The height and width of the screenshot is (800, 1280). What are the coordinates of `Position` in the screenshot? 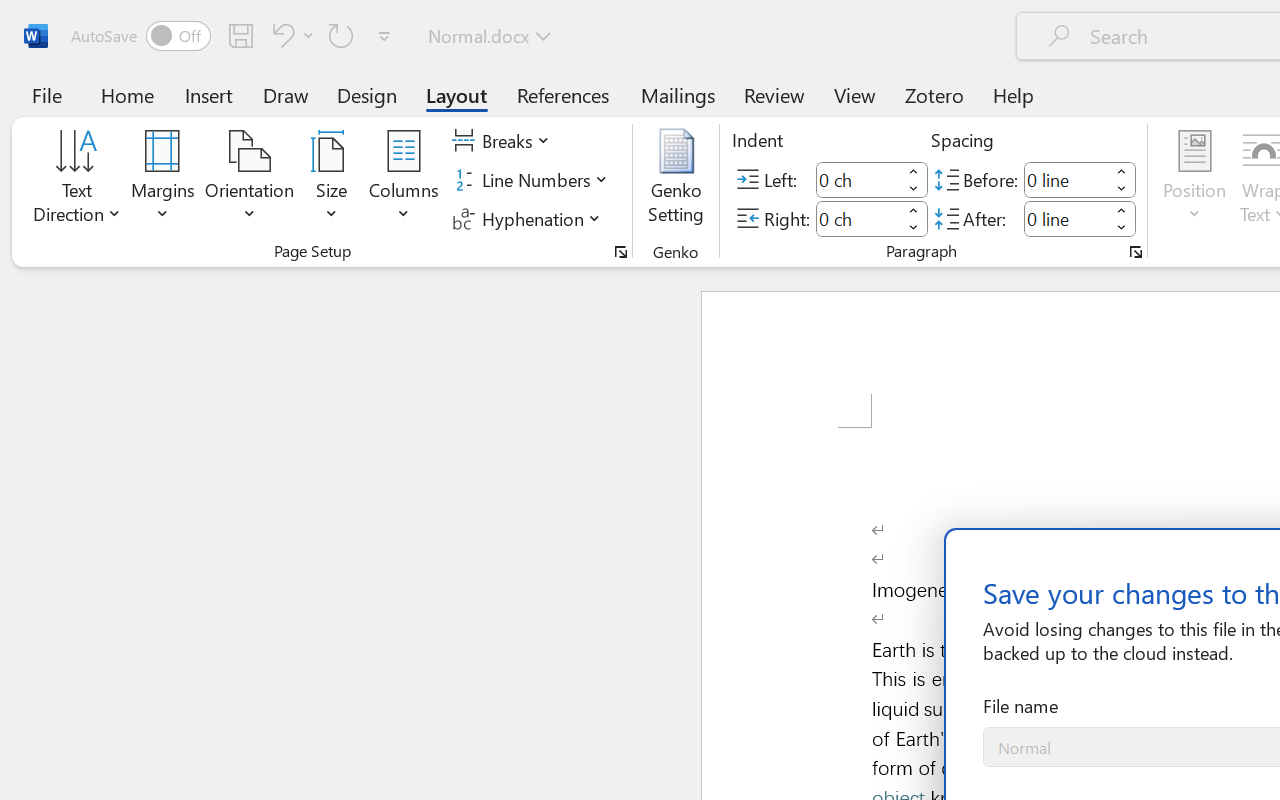 It's located at (1194, 180).